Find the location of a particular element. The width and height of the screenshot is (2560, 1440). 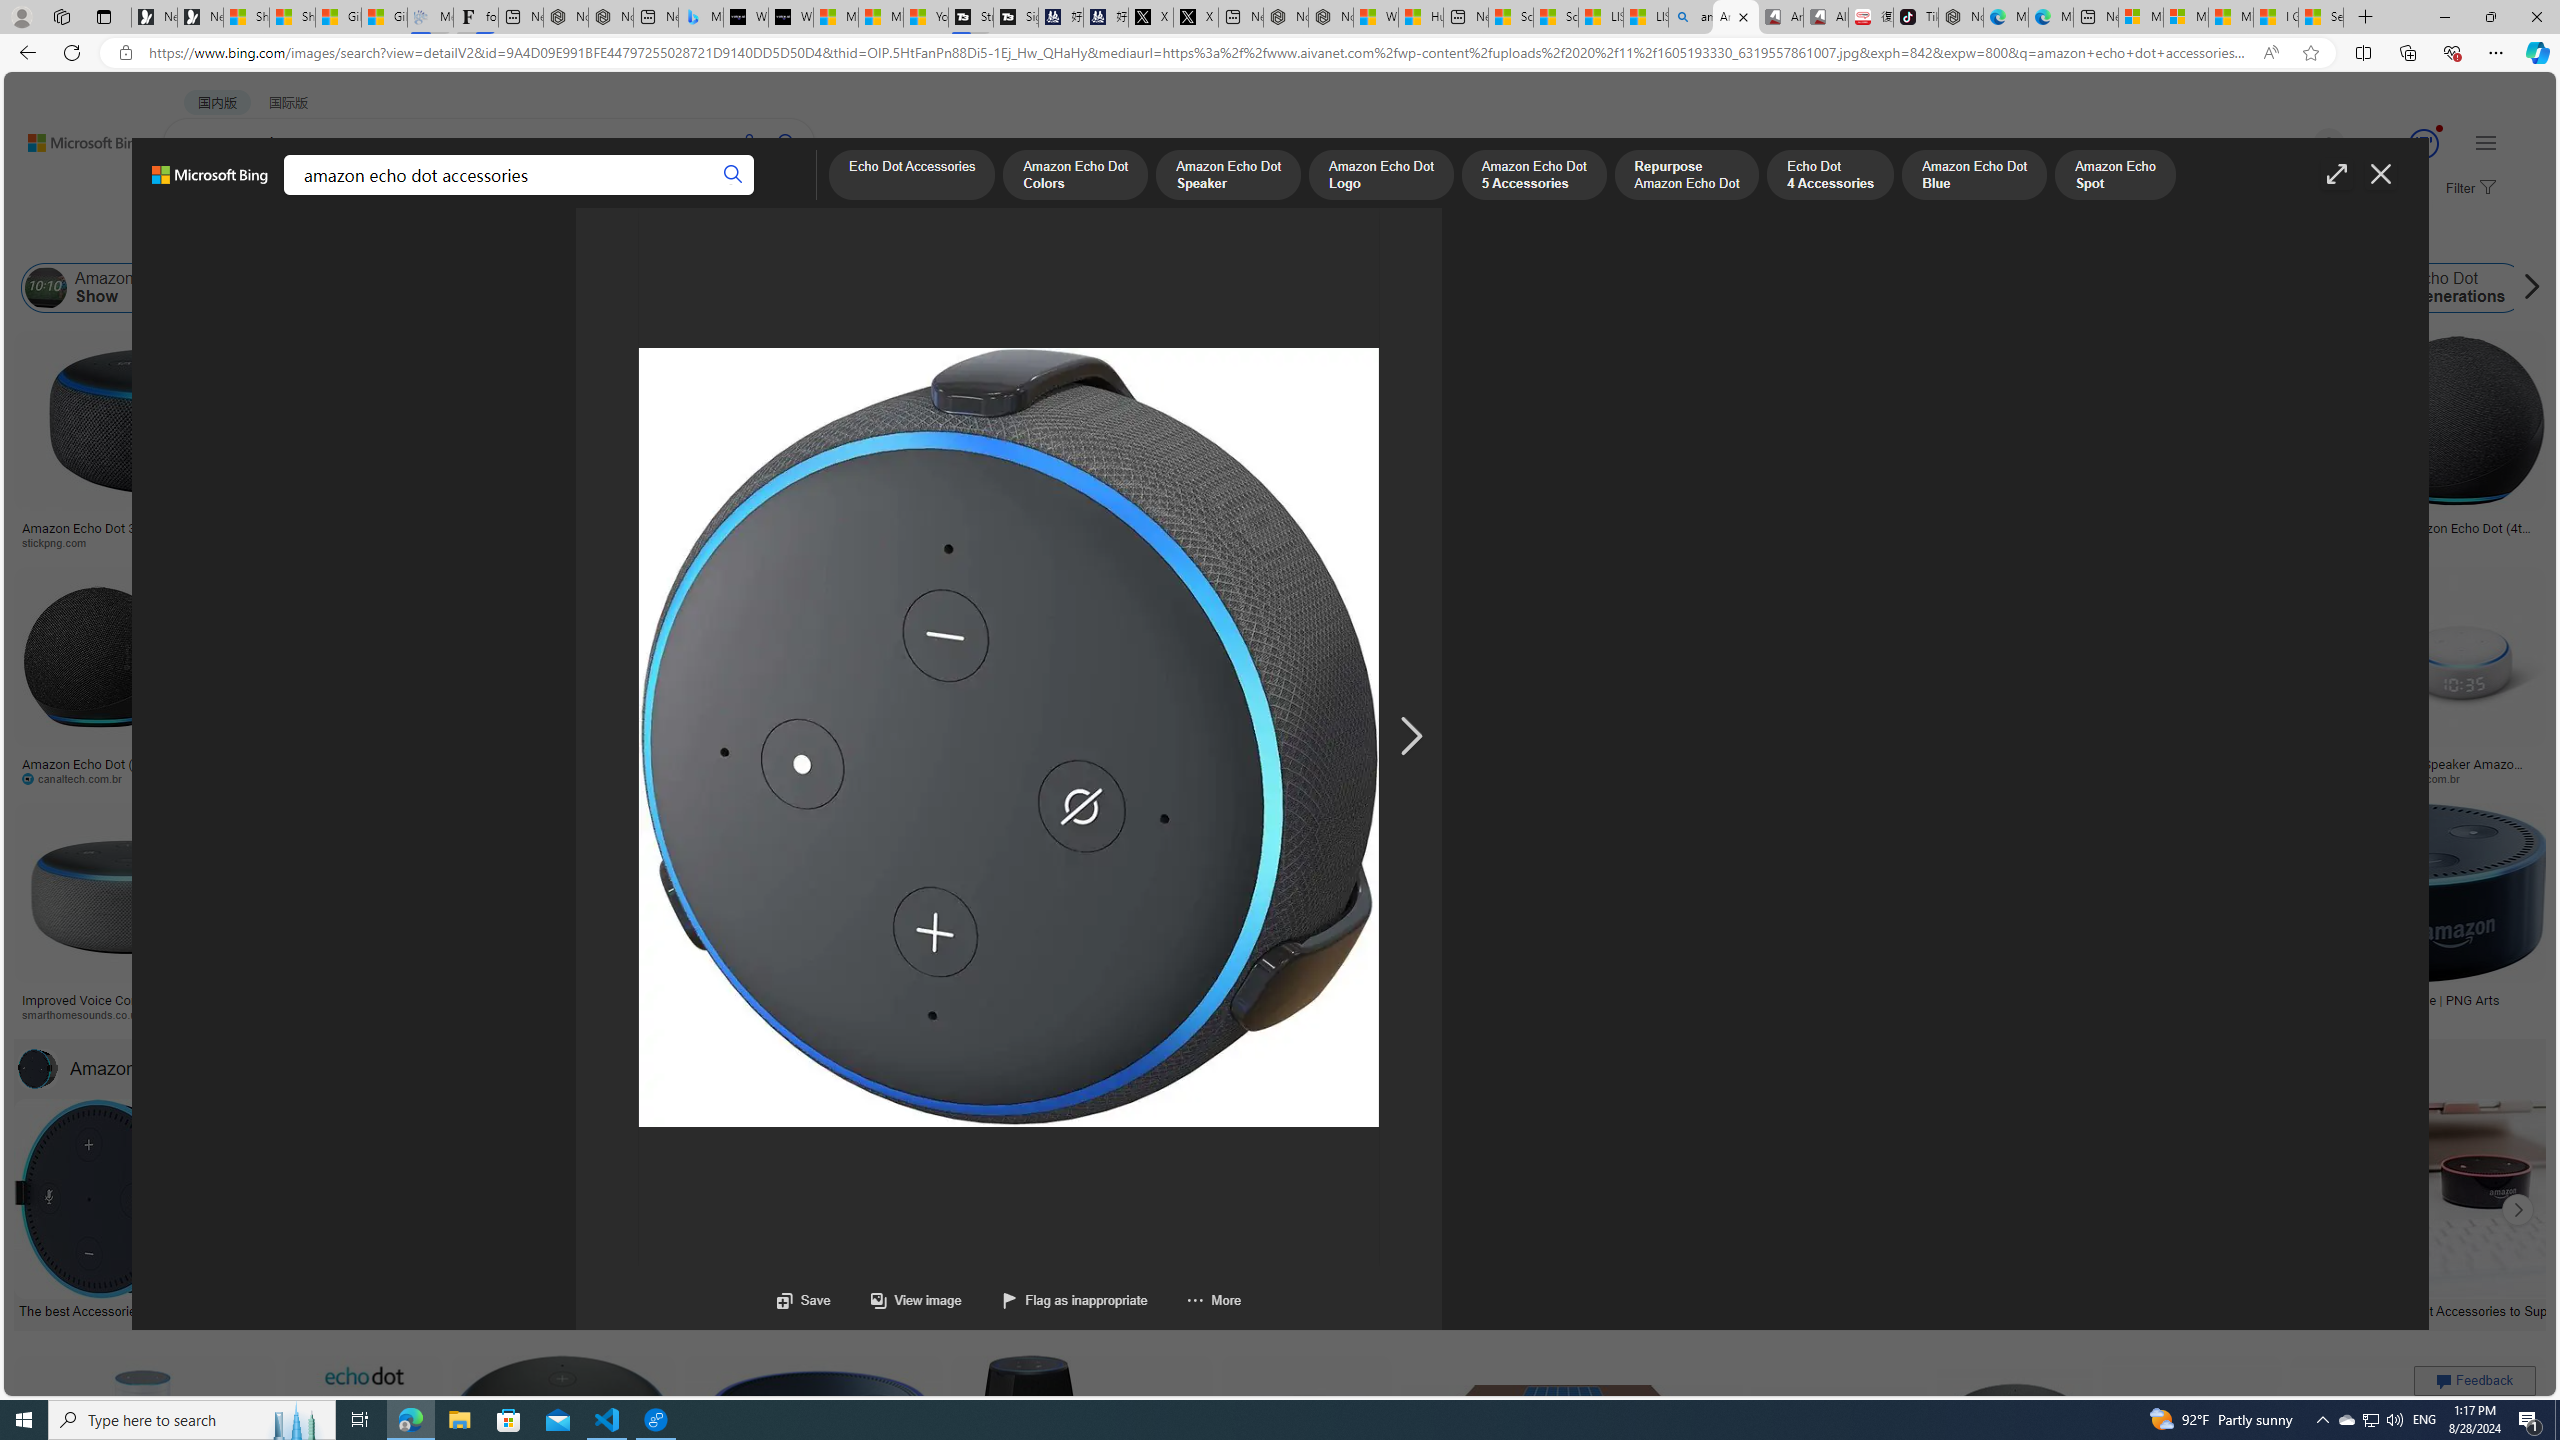

Improved Voice Control with Sonos & Alexa Echo devices is located at coordinates (128, 1007).